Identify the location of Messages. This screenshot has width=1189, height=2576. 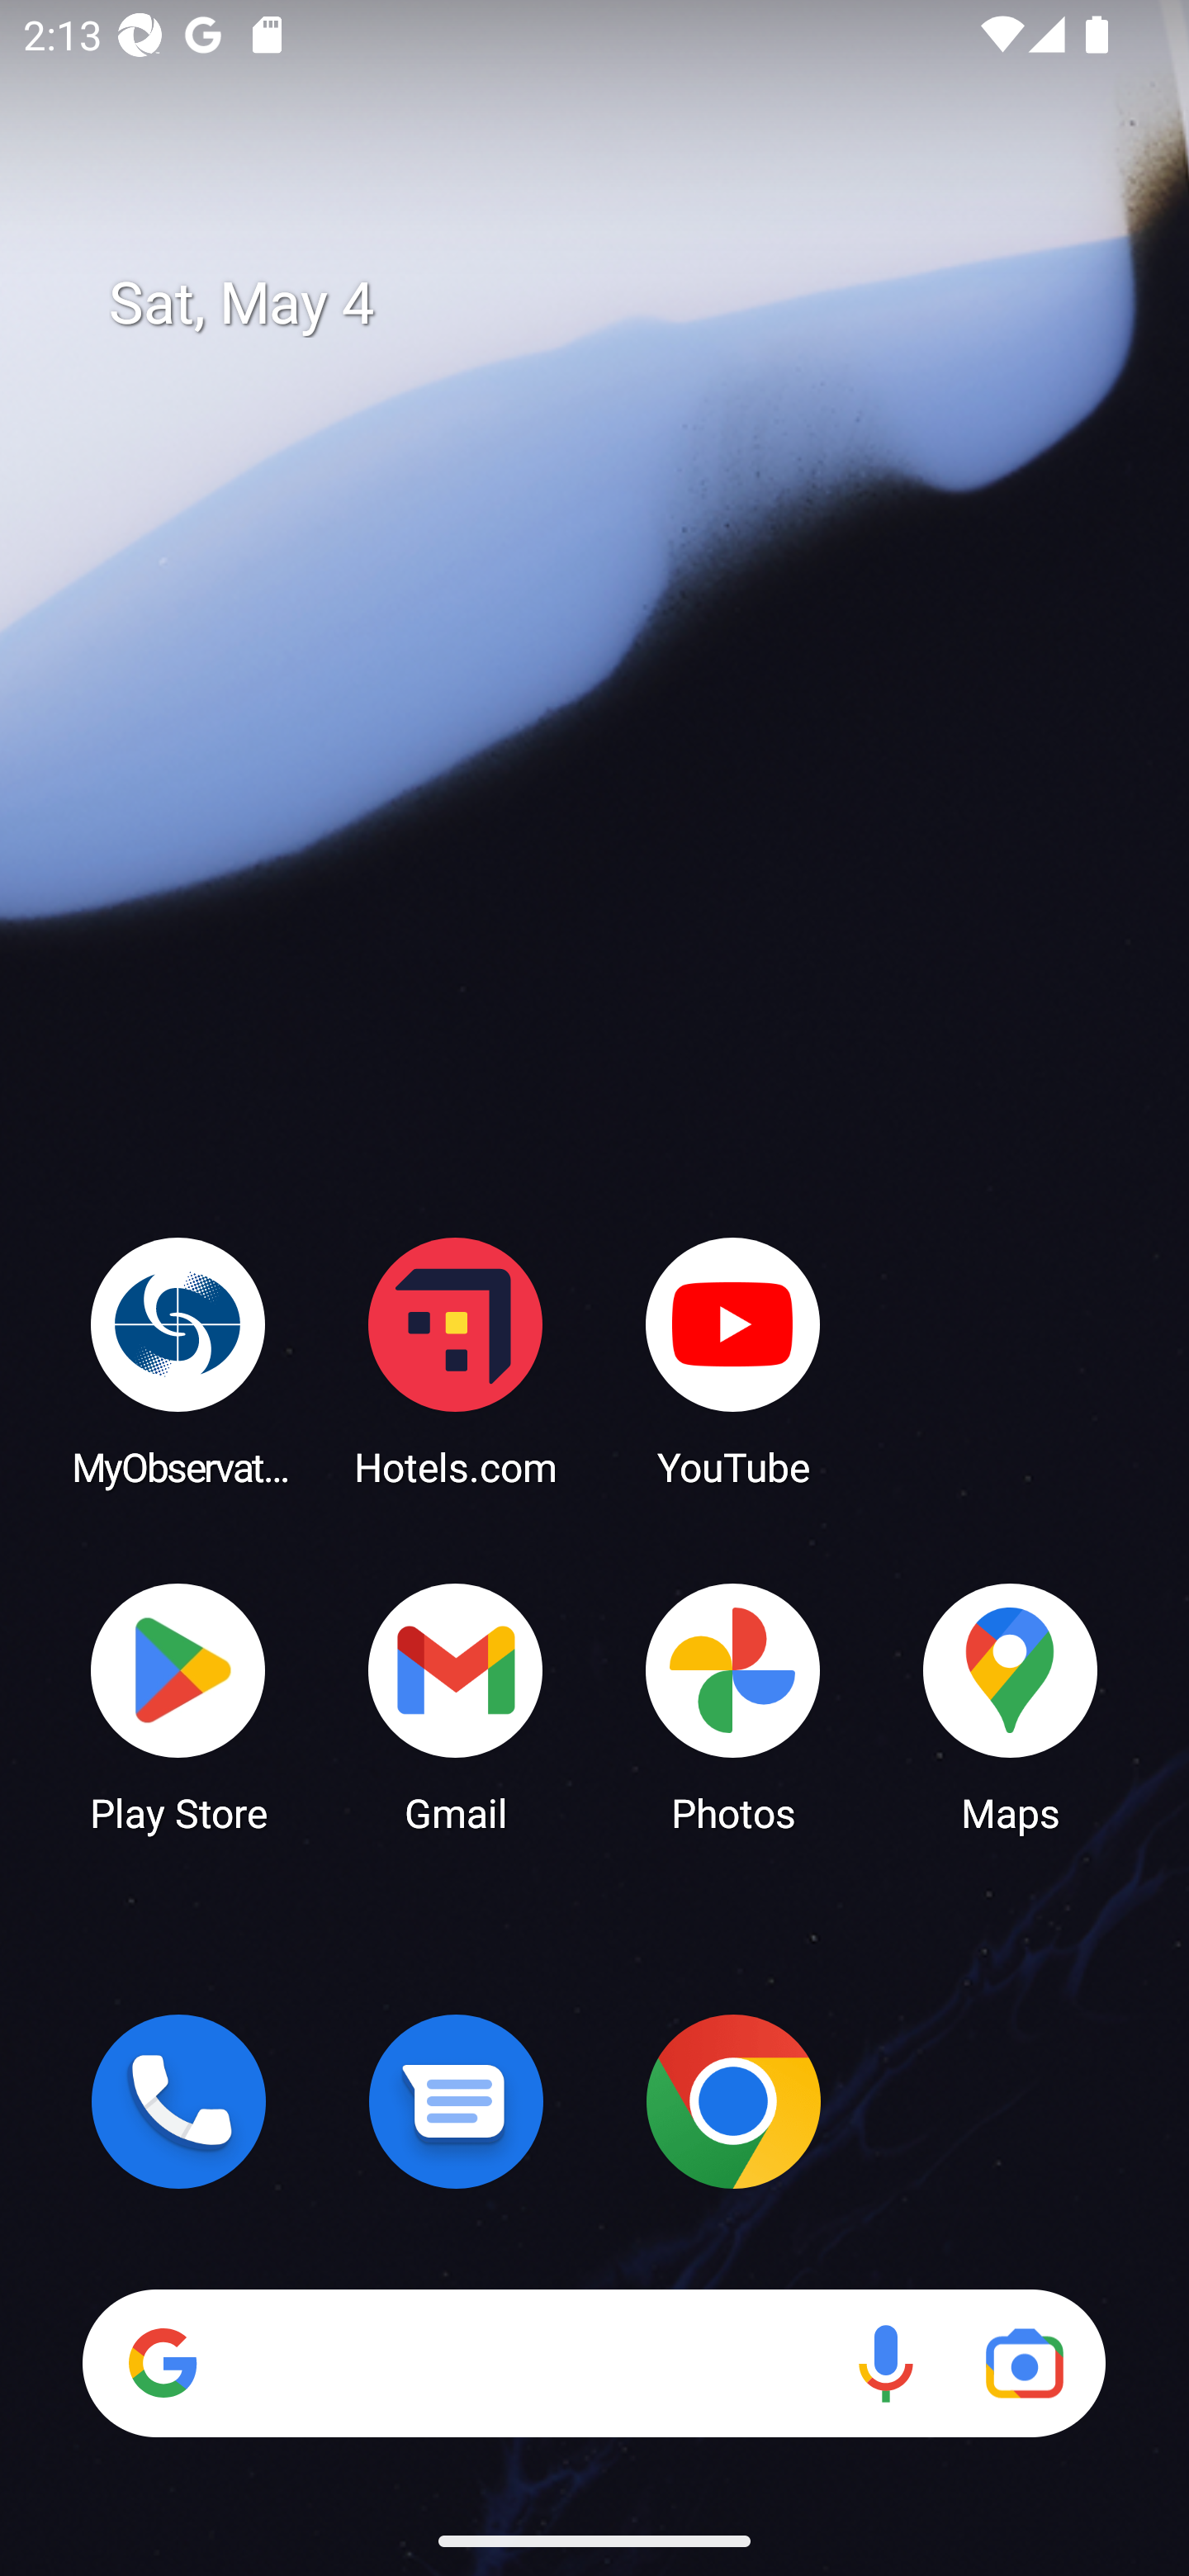
(456, 2101).